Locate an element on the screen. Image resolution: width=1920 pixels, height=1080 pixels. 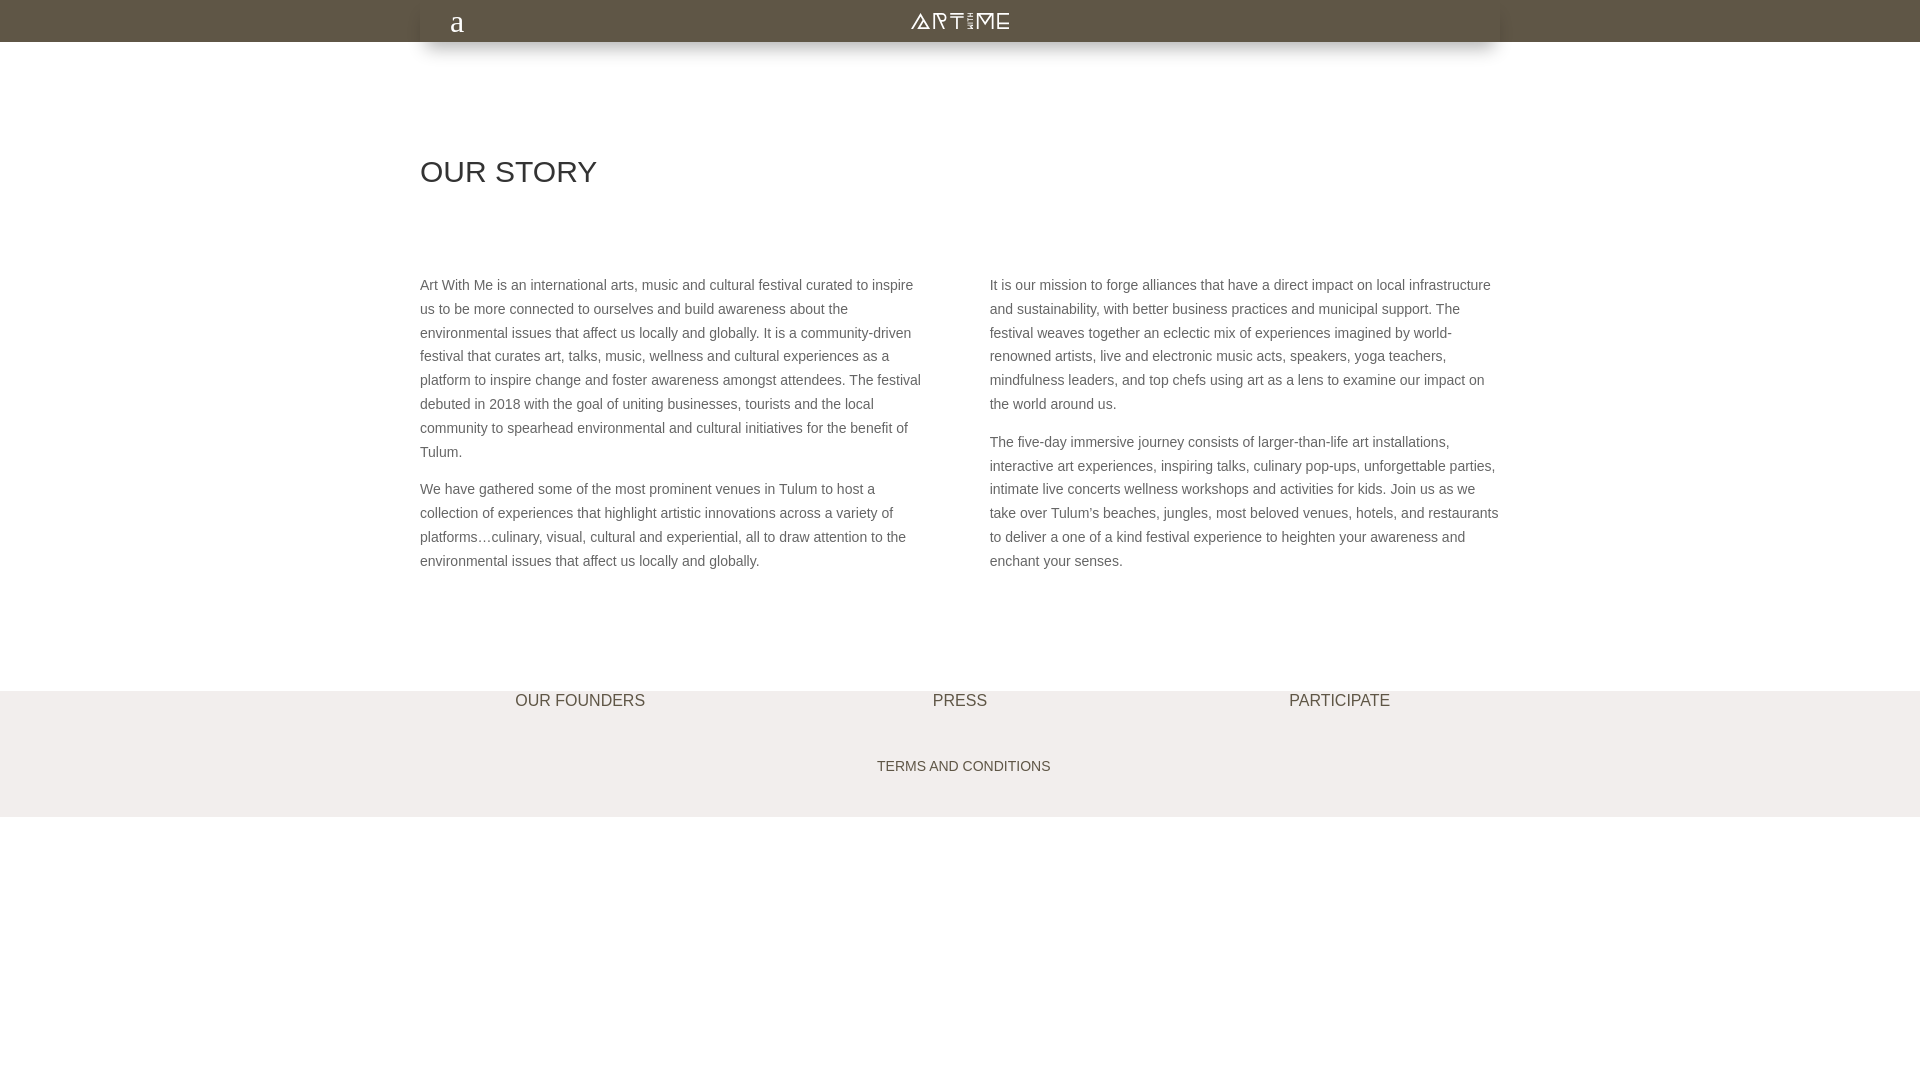
awmlogowhite is located at coordinates (959, 20).